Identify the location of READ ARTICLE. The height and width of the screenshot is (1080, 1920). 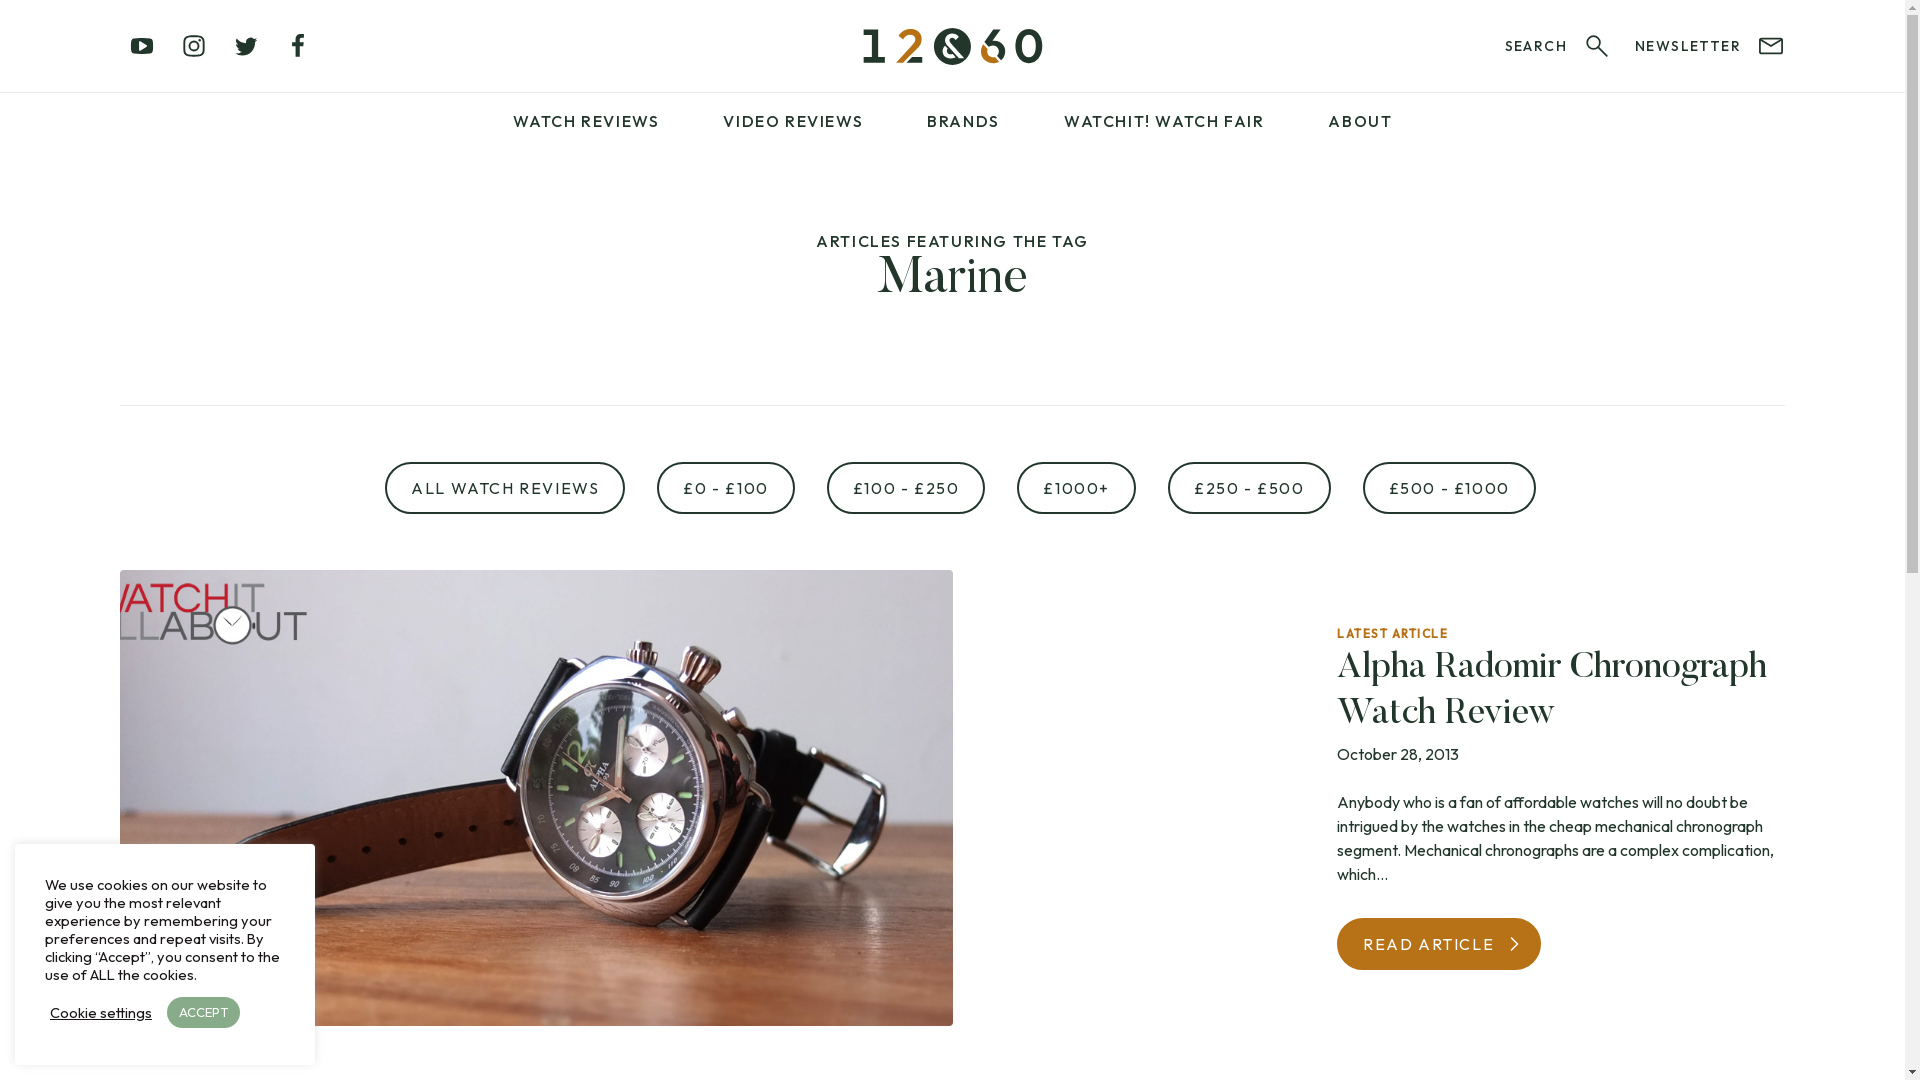
(1439, 944).